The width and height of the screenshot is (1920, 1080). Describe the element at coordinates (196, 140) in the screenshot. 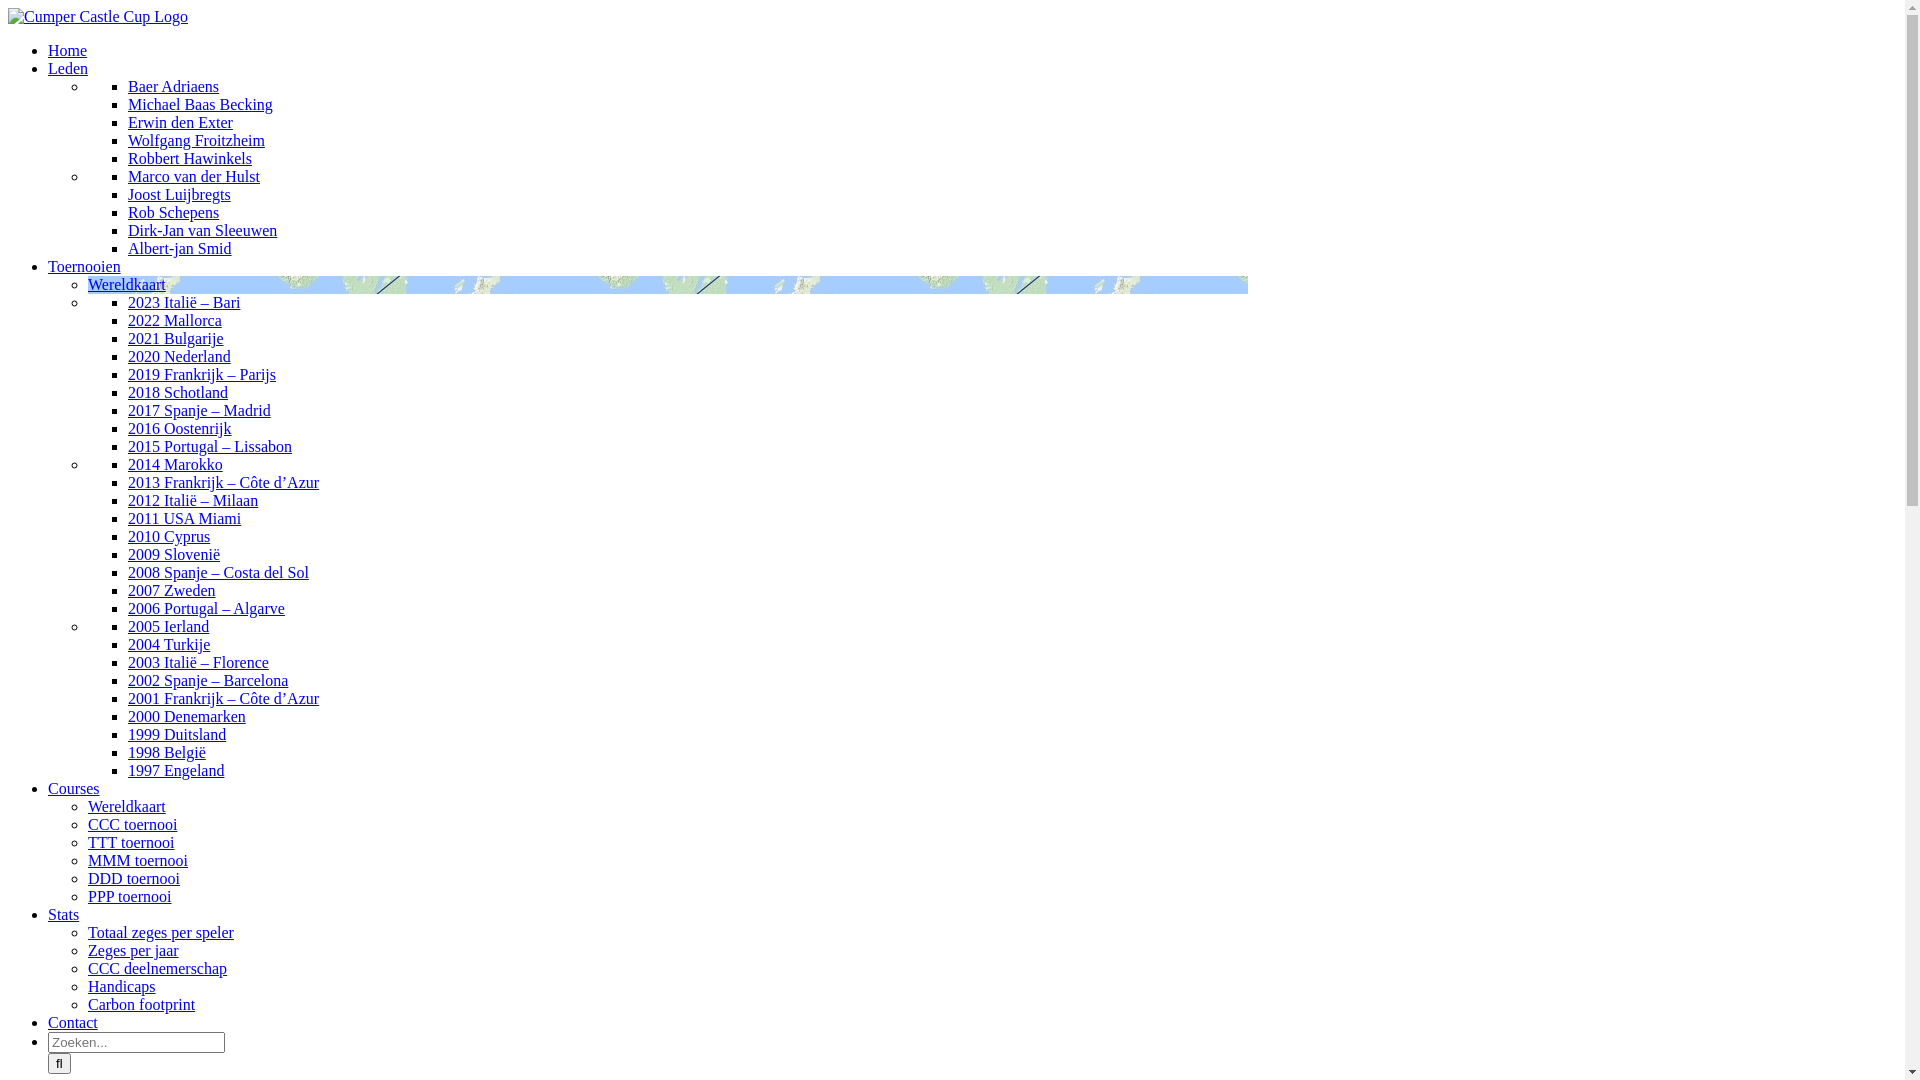

I see `Wolfgang Froitzheim` at that location.